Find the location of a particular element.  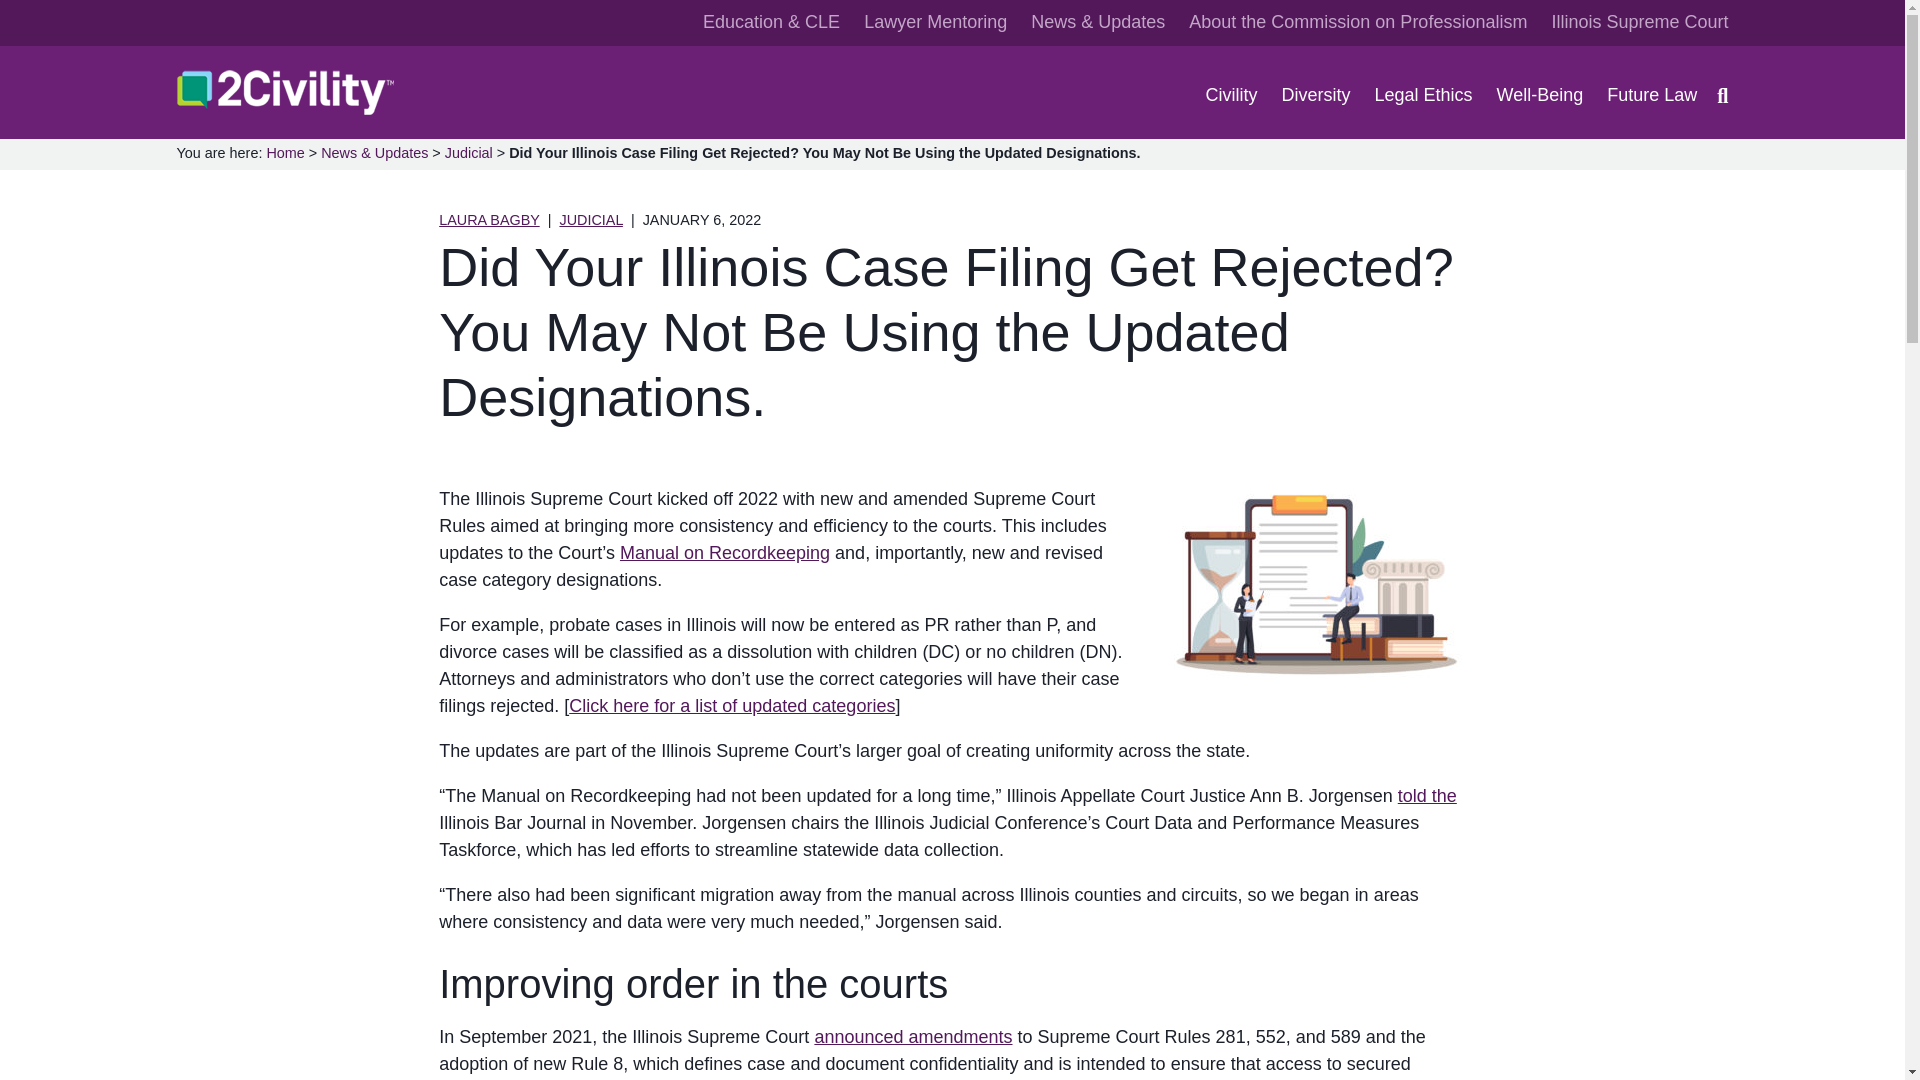

Lawyer Mentoring is located at coordinates (935, 23).